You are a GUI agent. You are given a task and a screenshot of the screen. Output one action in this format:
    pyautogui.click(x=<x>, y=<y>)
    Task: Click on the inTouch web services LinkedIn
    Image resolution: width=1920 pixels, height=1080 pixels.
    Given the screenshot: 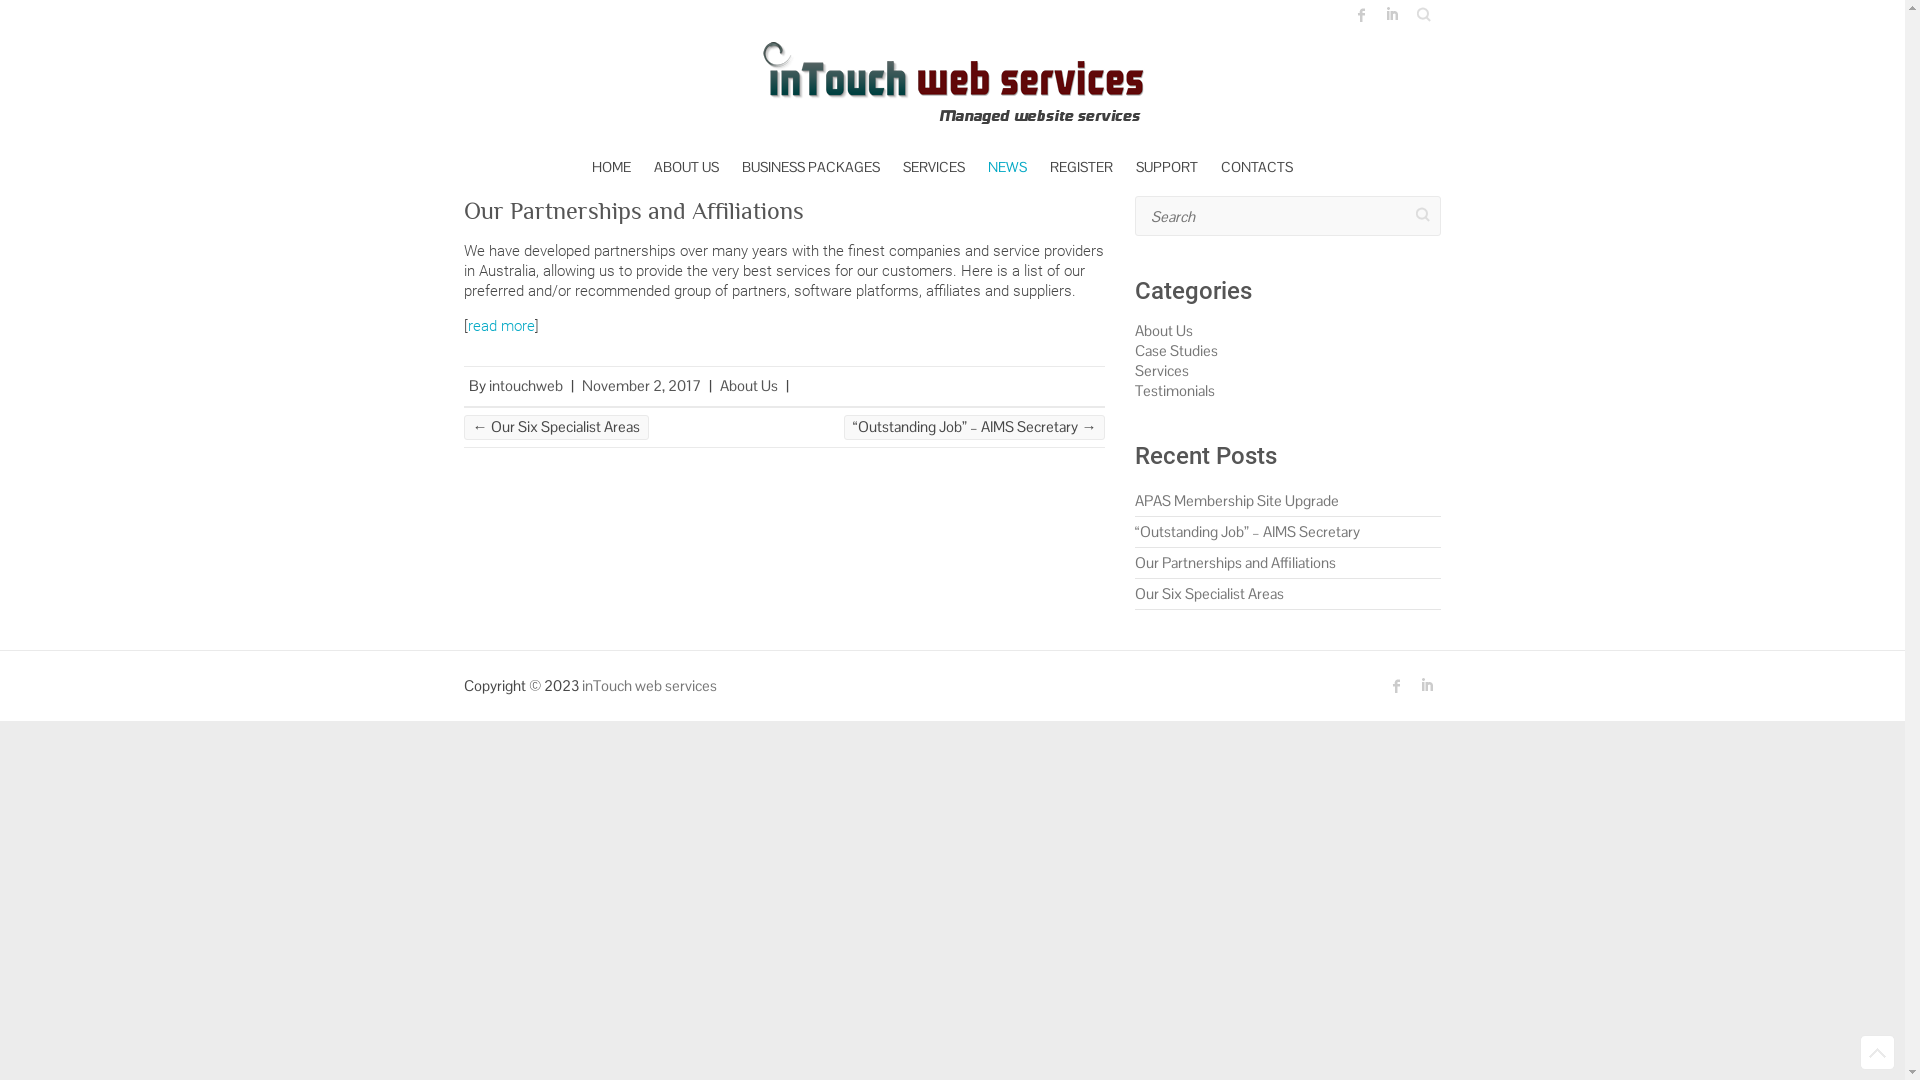 What is the action you would take?
    pyautogui.click(x=1391, y=15)
    